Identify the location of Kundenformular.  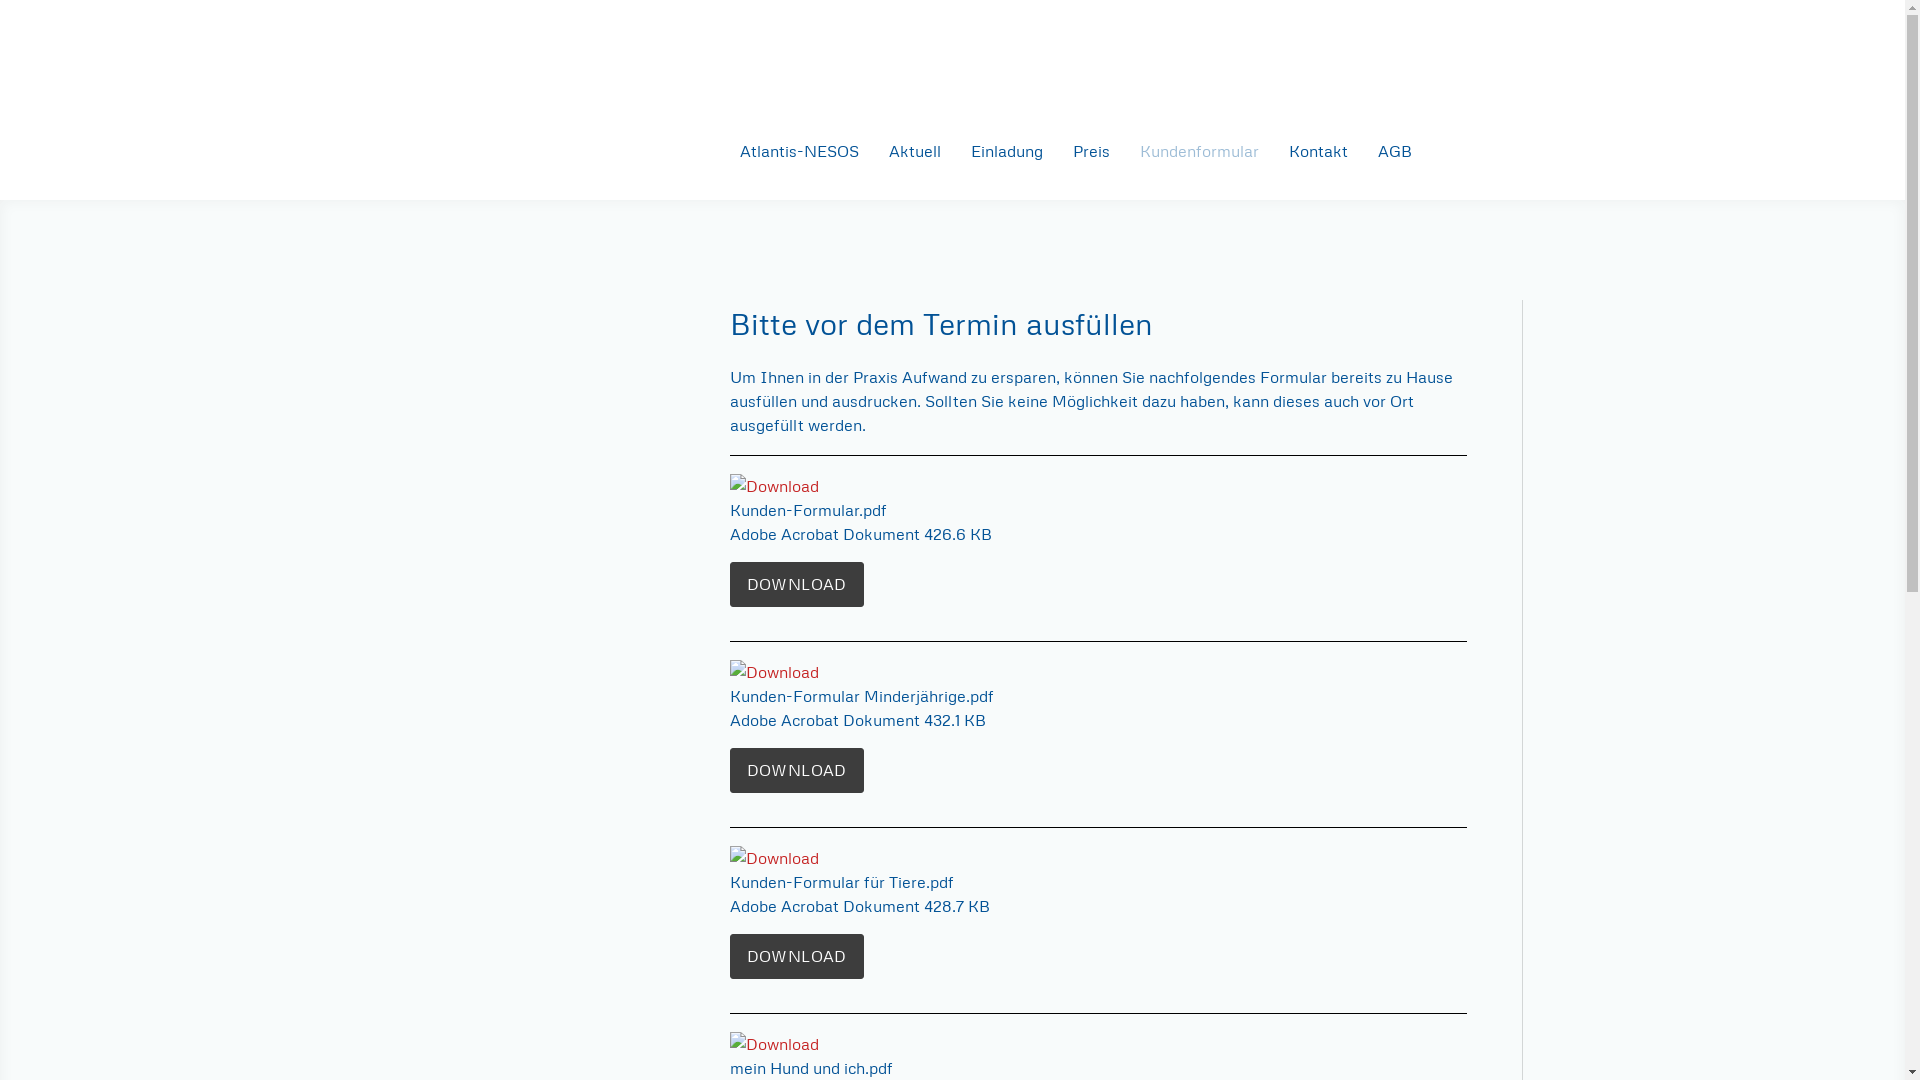
(1198, 152).